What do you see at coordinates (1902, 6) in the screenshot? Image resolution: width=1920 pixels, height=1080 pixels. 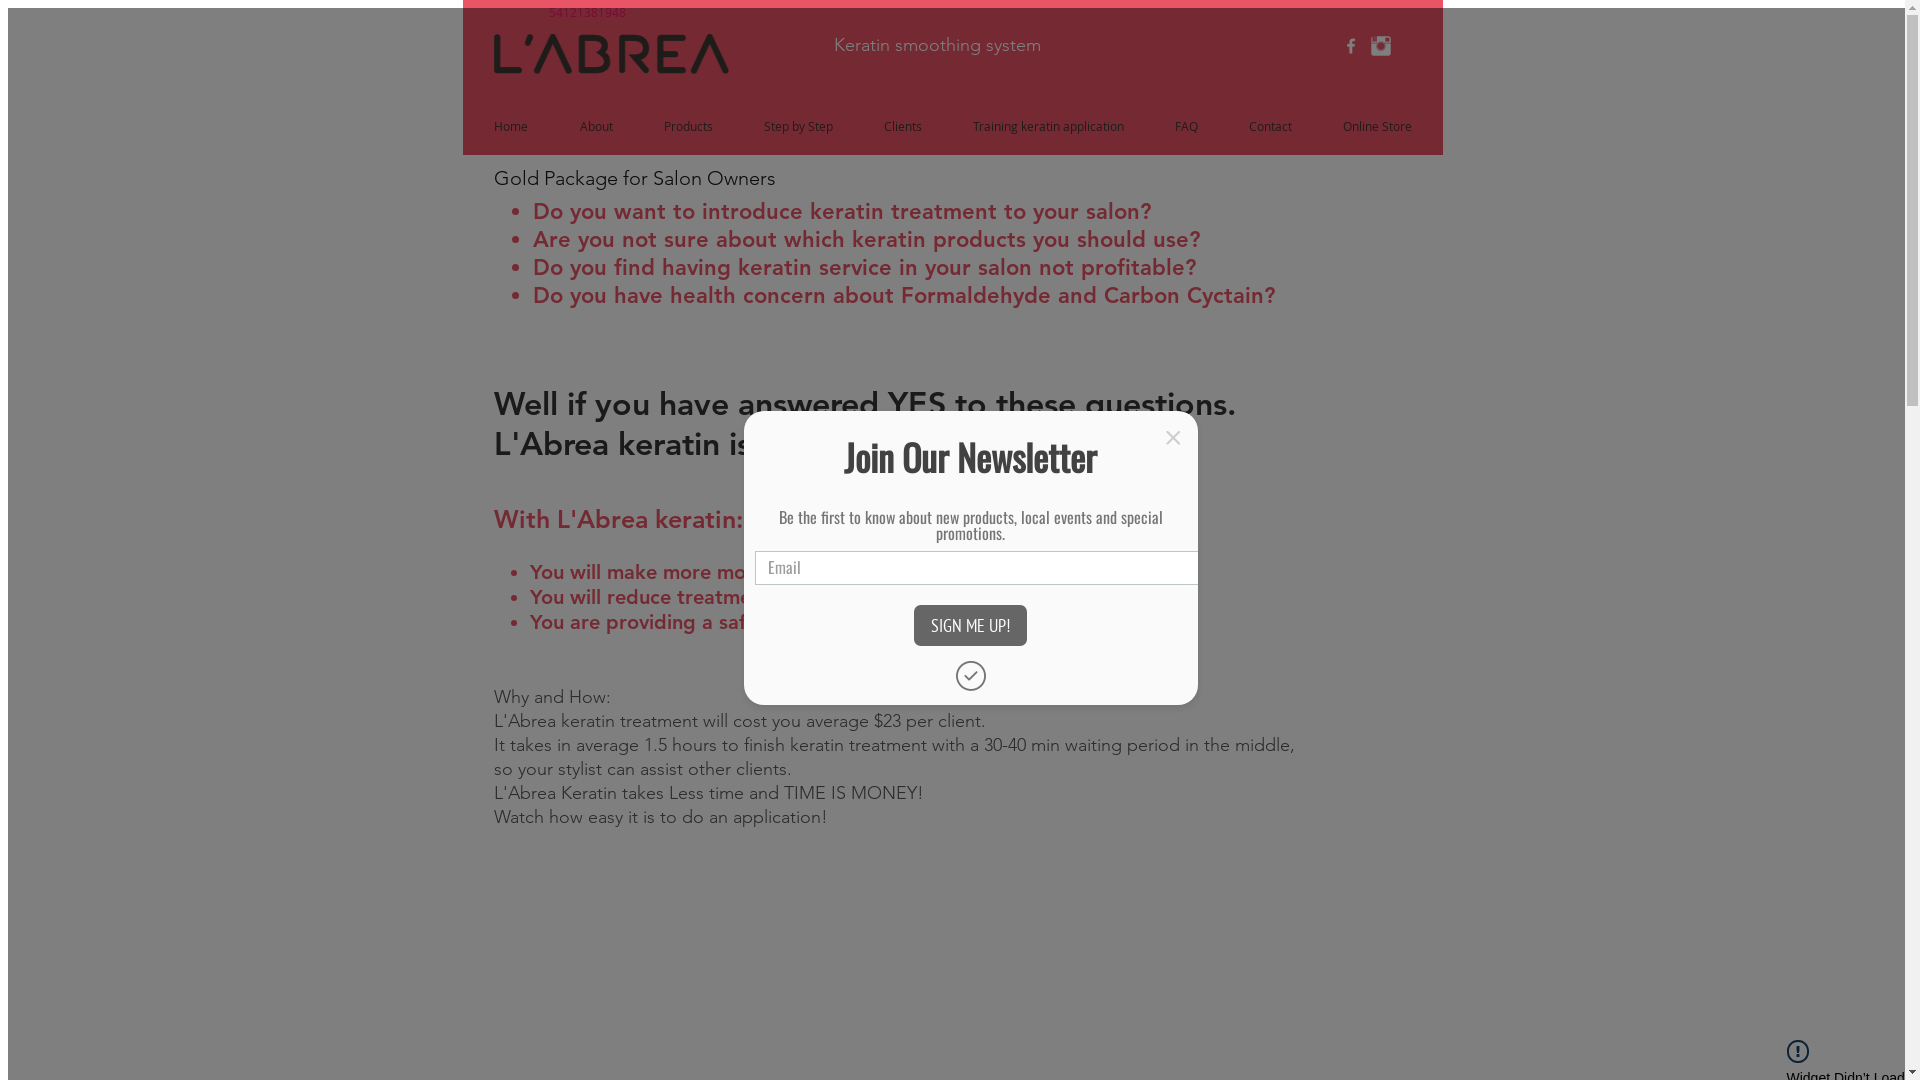 I see `TWIPLA (Visitor Analytics)` at bounding box center [1902, 6].